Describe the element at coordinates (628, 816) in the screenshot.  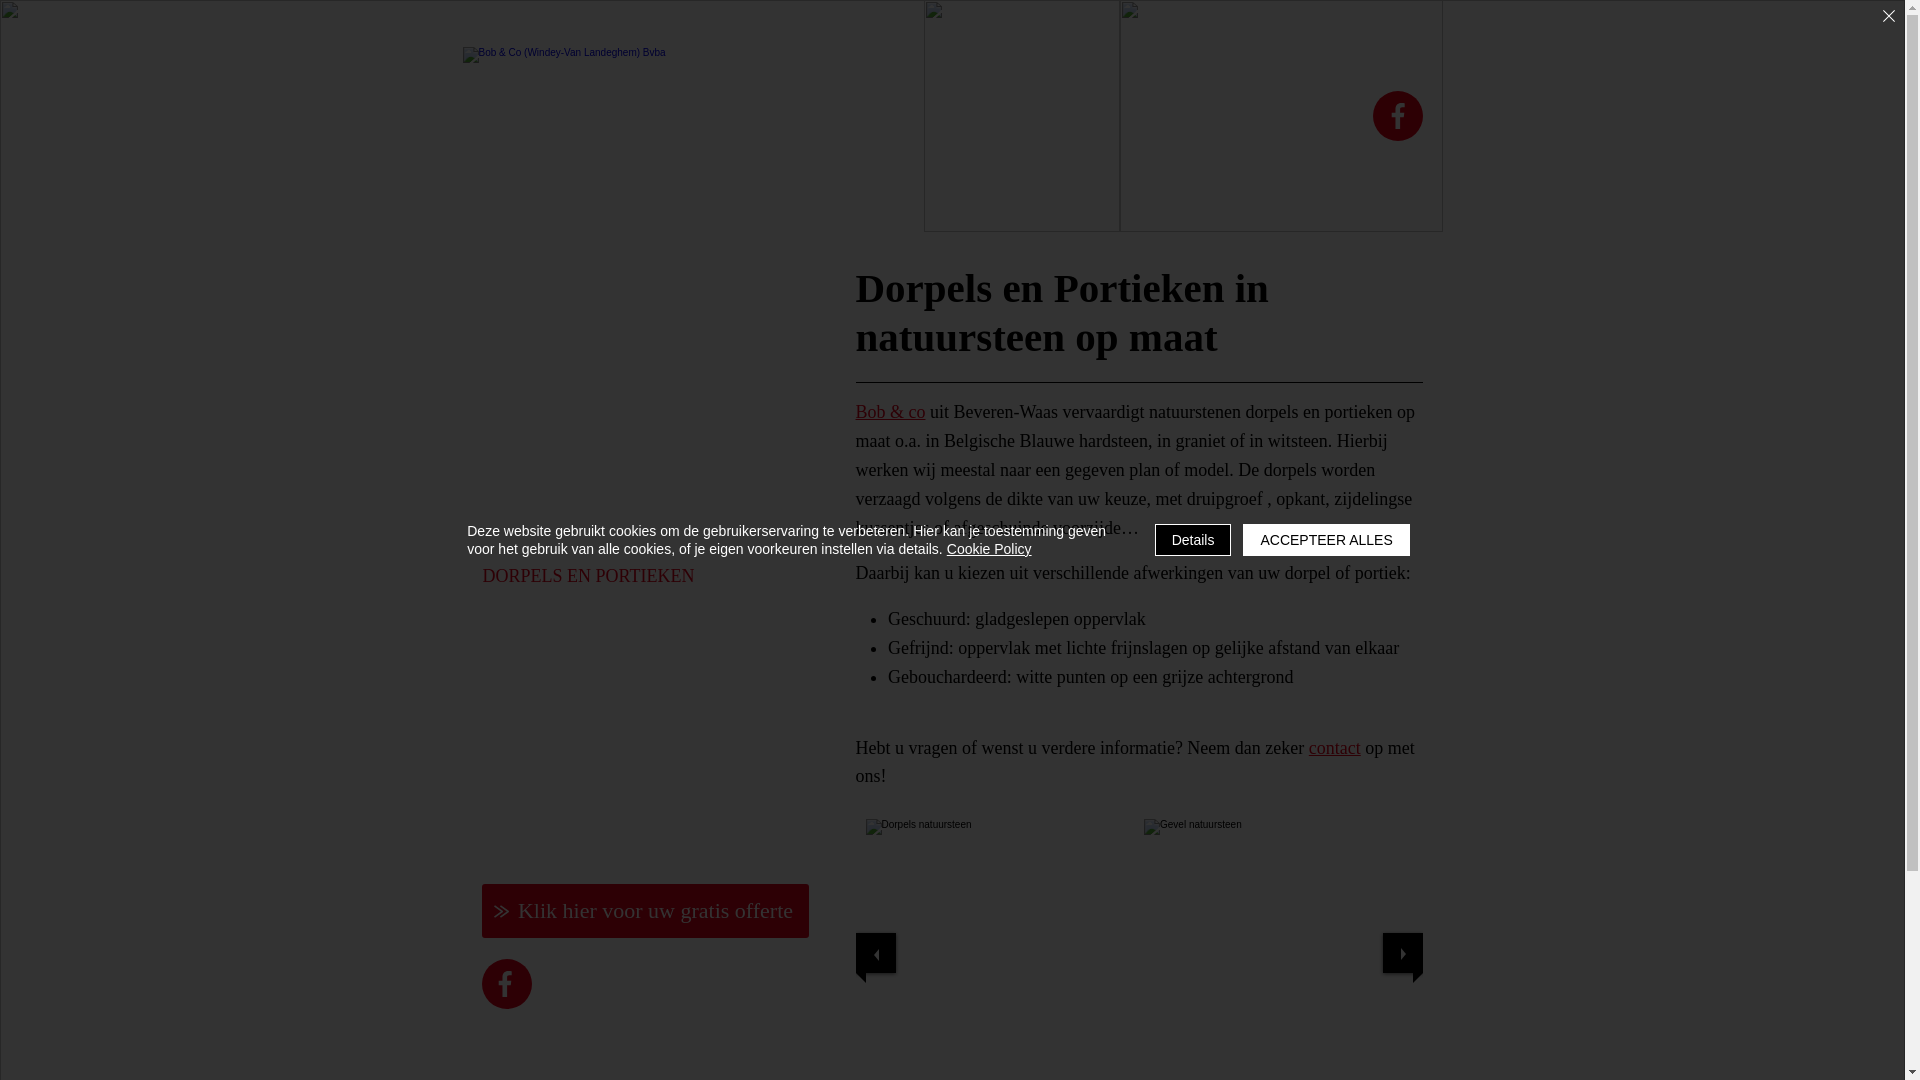
I see `CONTACT` at that location.